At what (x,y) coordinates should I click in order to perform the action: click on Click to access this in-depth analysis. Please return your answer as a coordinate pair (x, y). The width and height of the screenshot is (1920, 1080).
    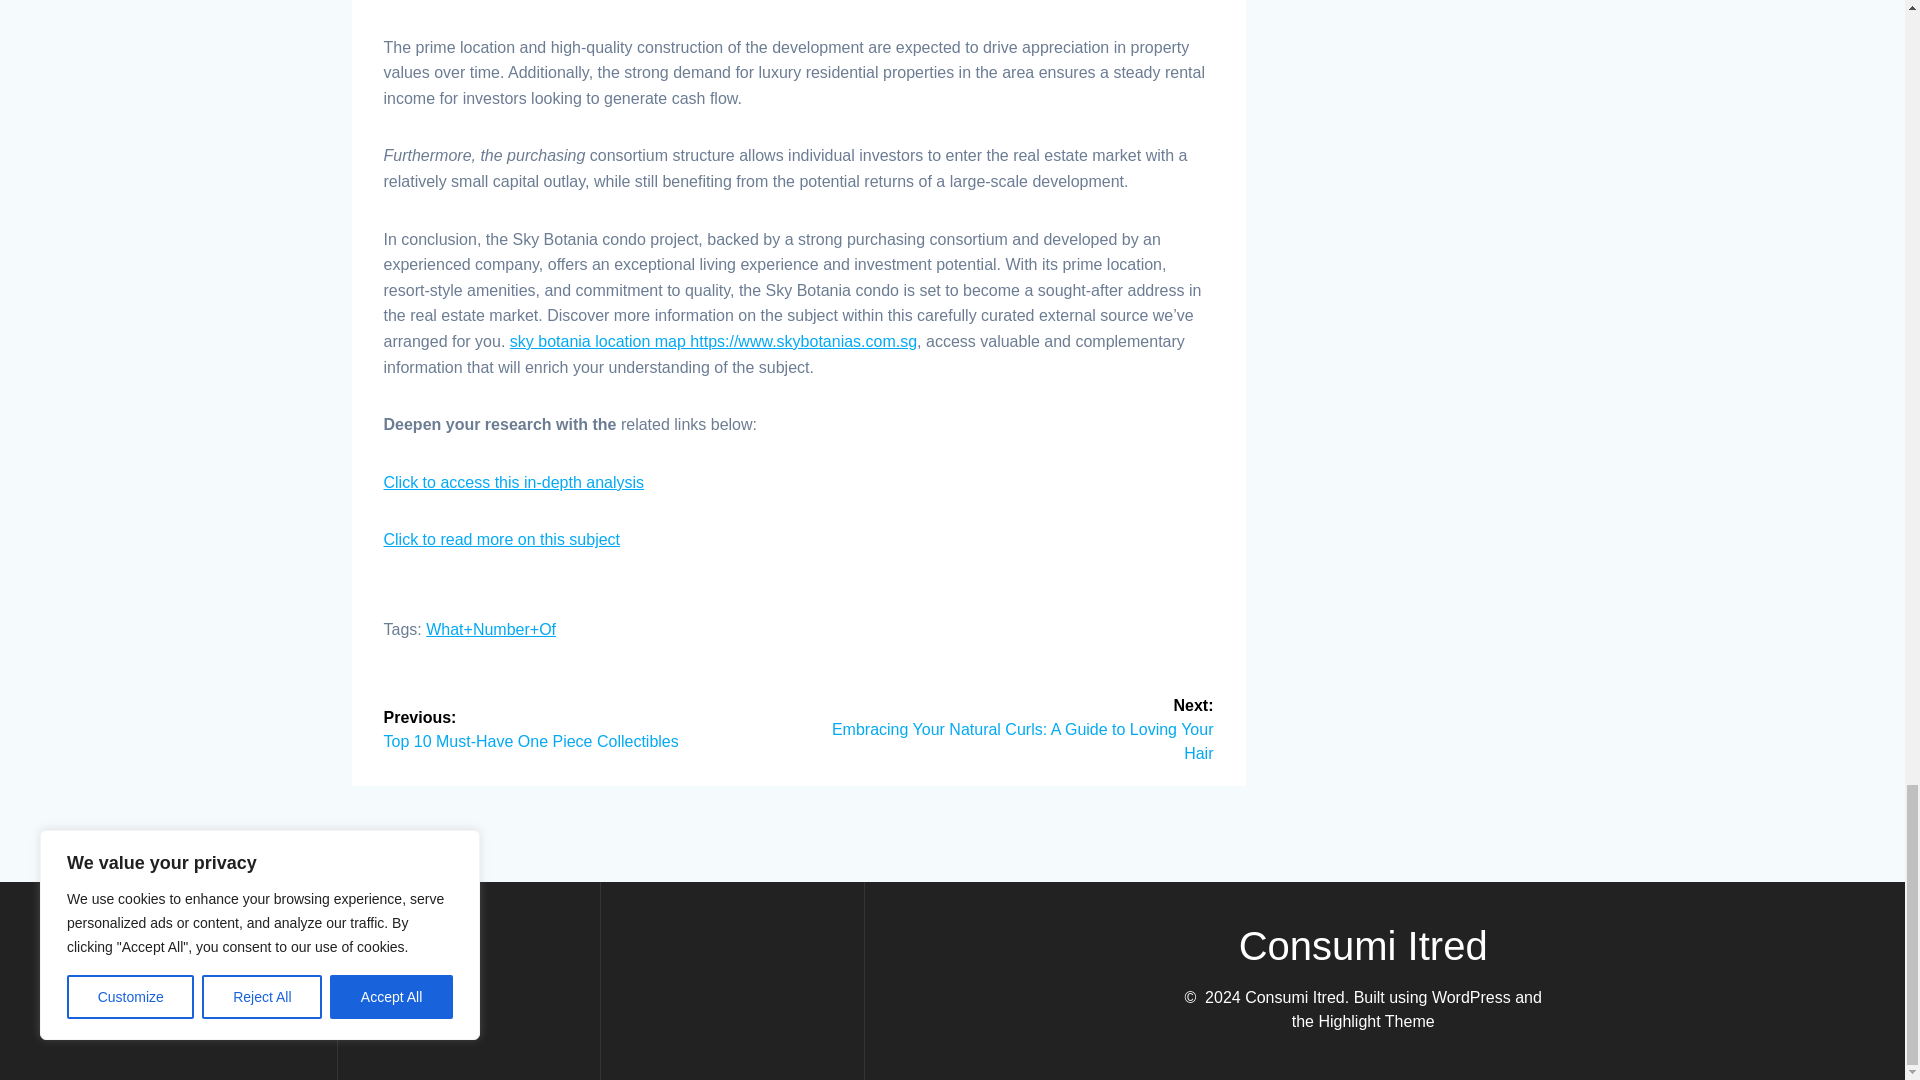
    Looking at the image, I should click on (514, 482).